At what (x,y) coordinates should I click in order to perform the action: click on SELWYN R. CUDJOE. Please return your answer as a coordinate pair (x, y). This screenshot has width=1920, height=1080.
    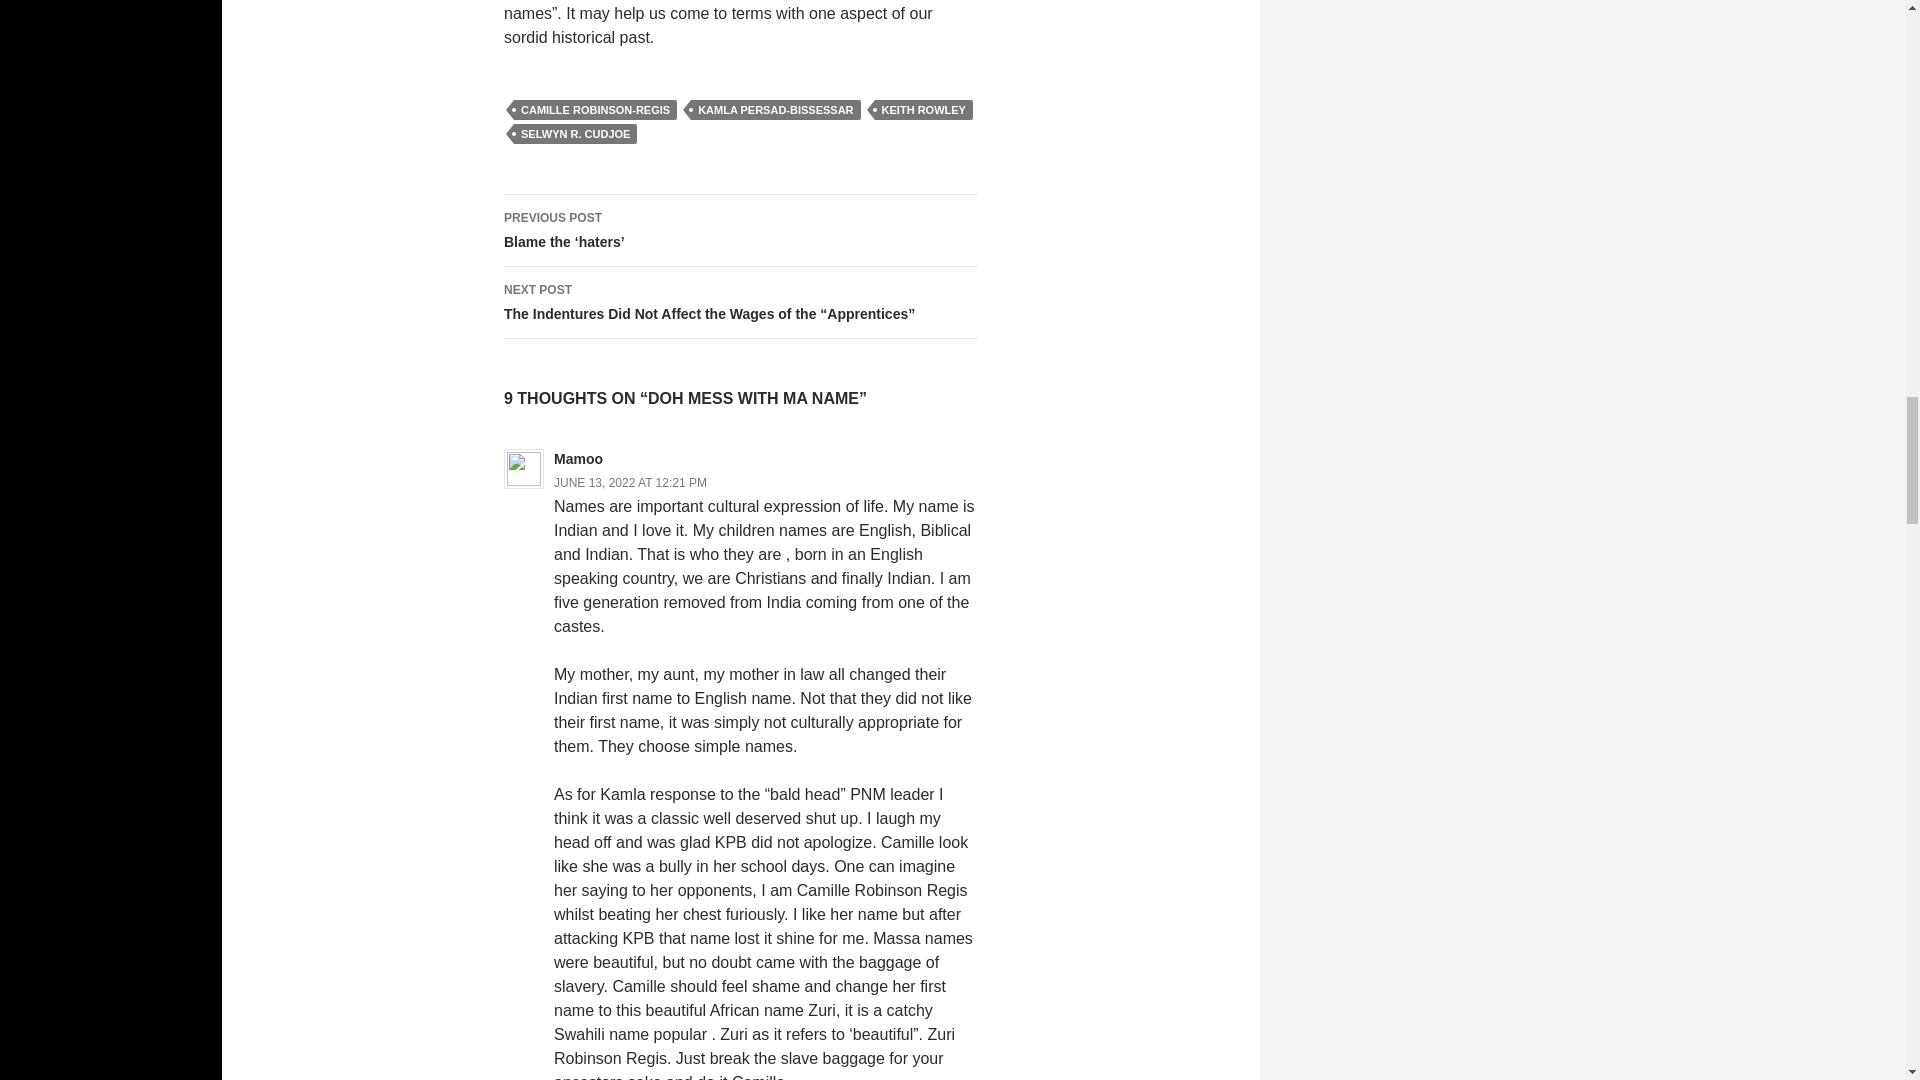
    Looking at the image, I should click on (576, 134).